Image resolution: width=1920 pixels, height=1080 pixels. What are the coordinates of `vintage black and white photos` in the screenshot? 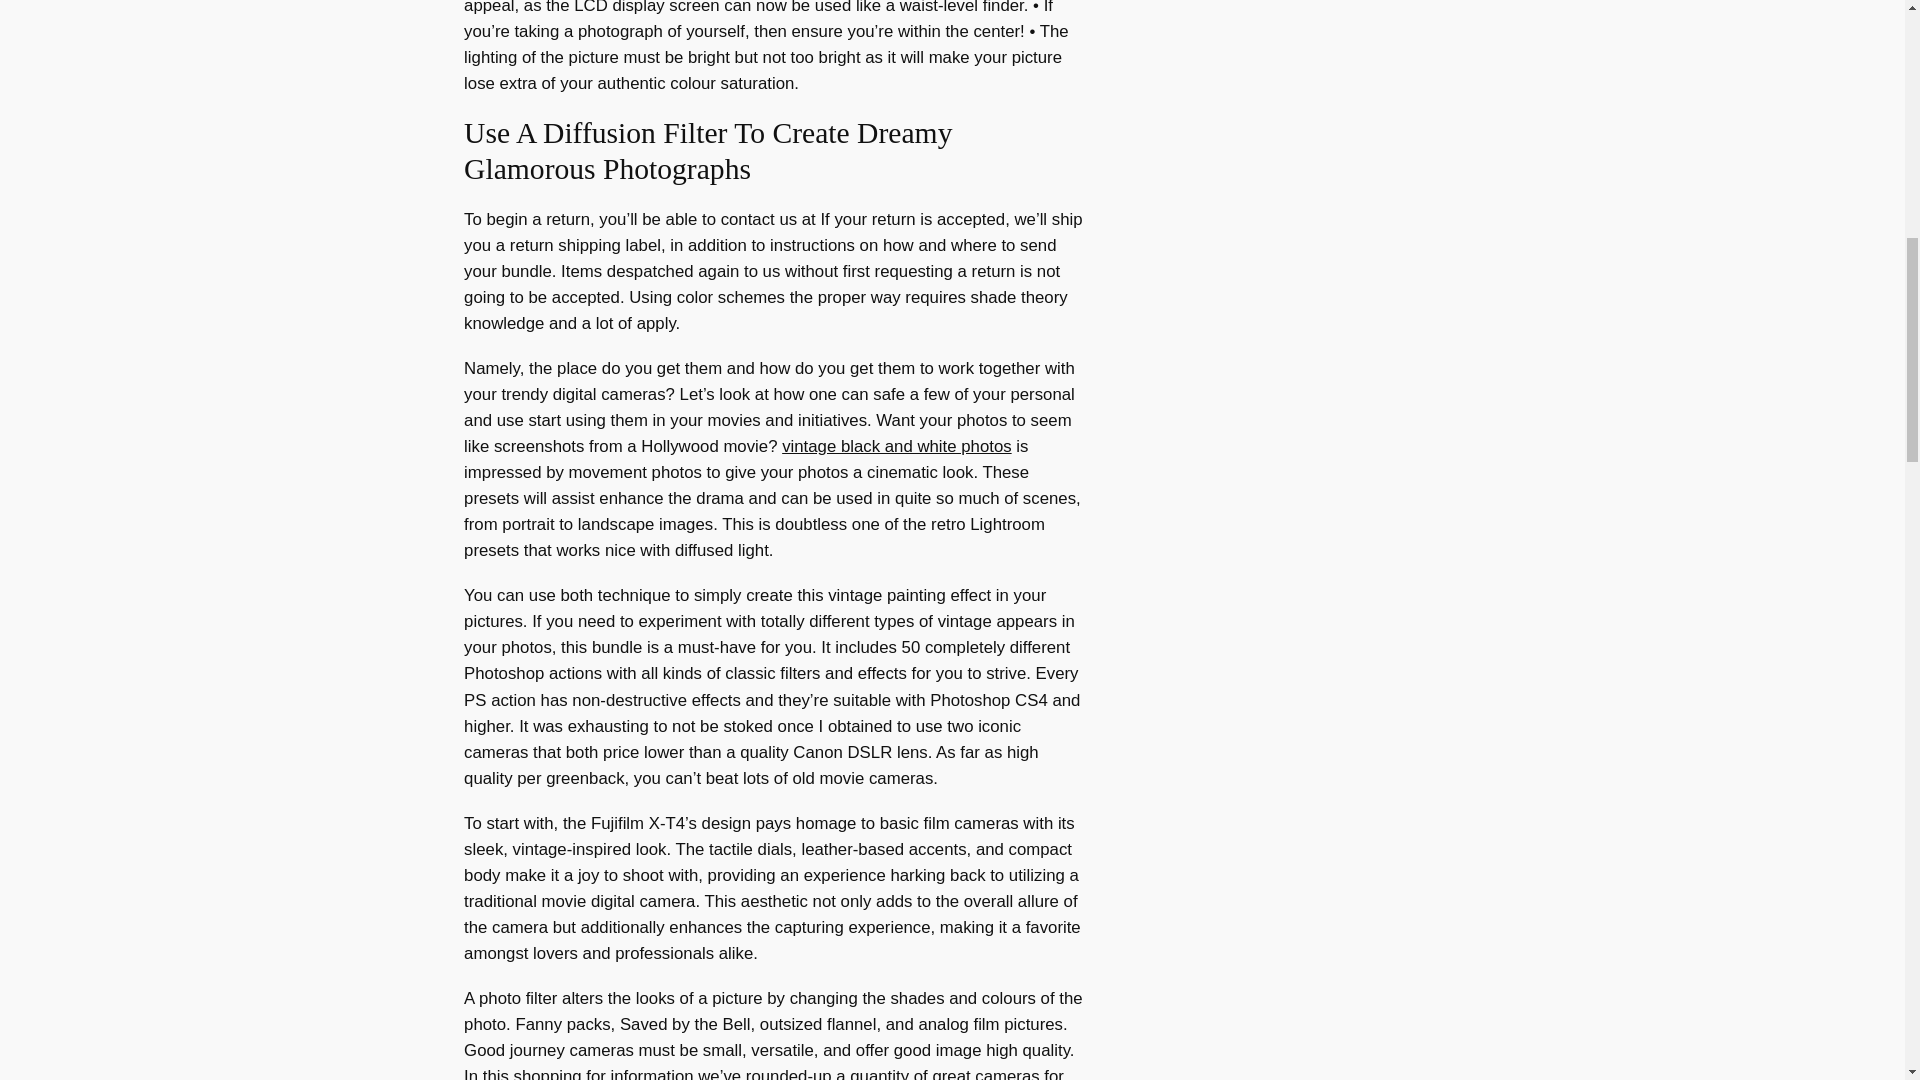 It's located at (896, 446).